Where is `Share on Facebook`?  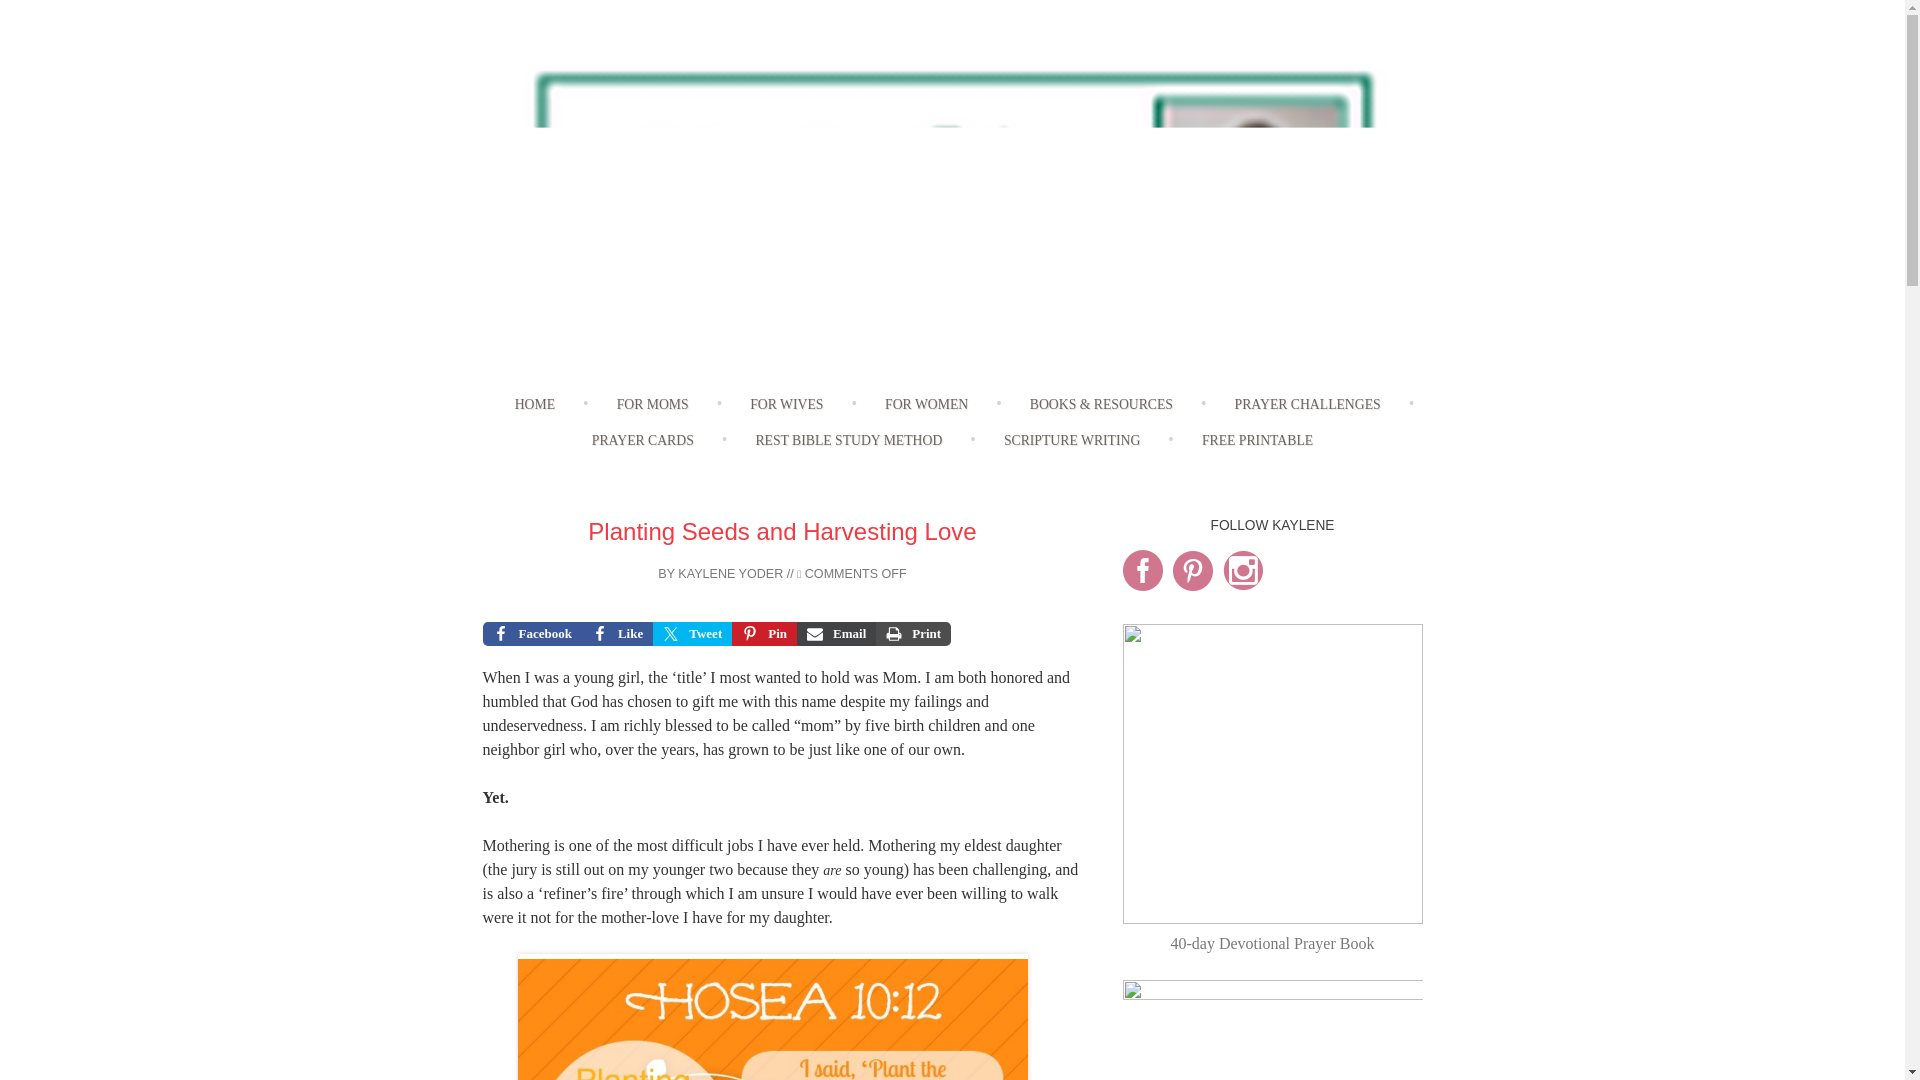 Share on Facebook is located at coordinates (531, 634).